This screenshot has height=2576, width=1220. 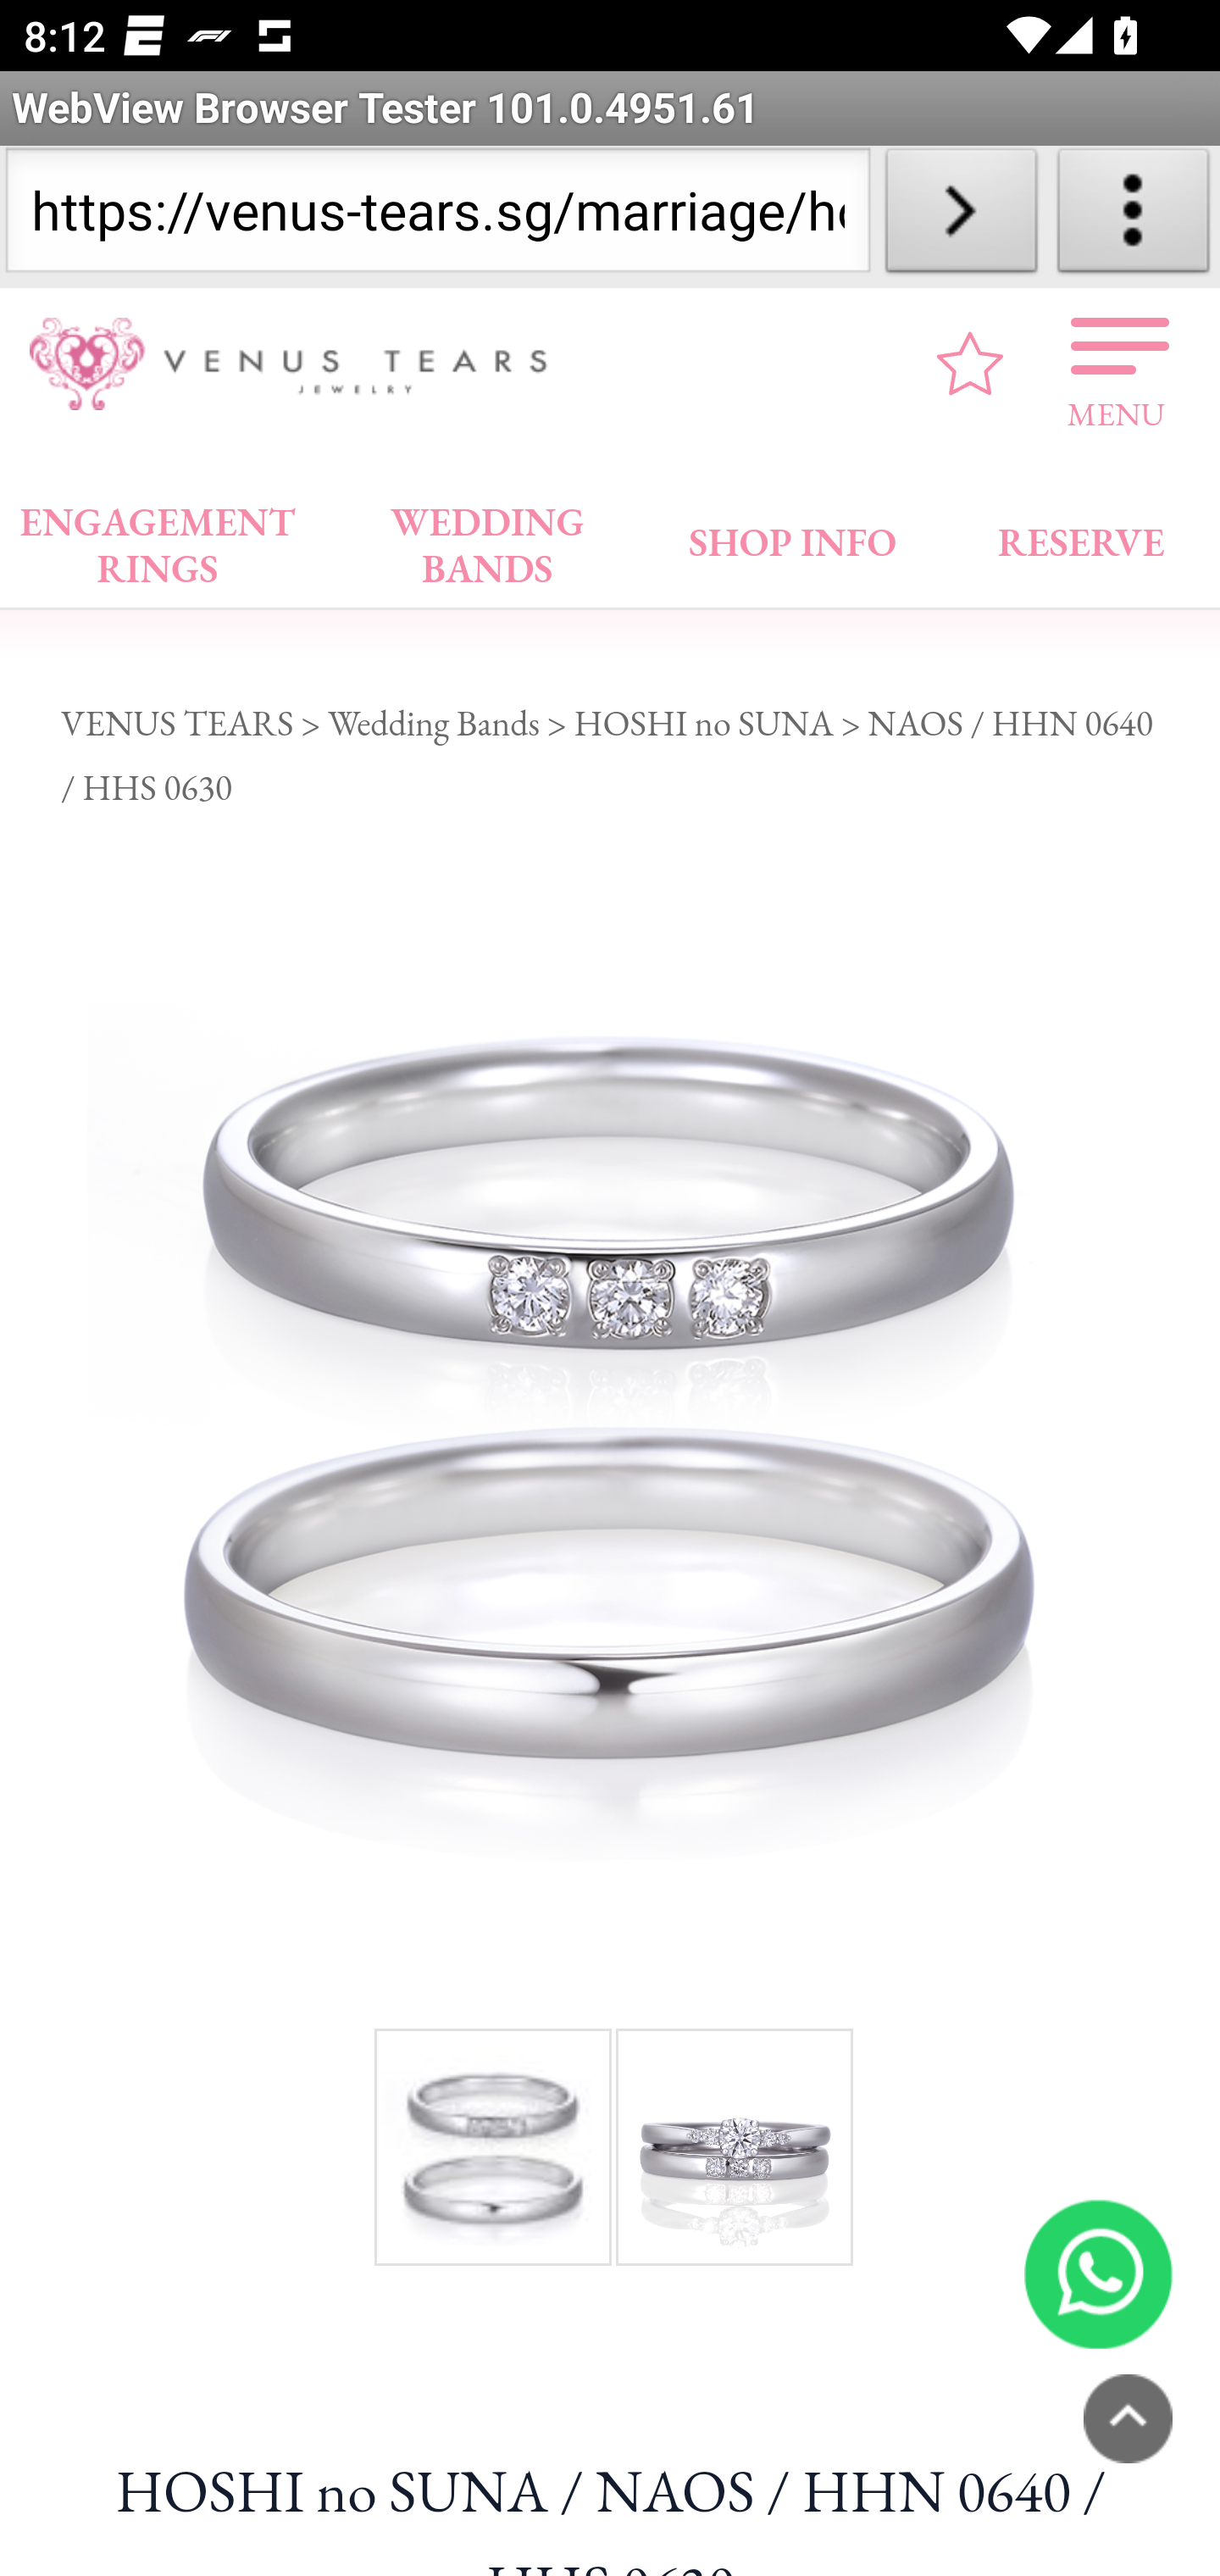 What do you see at coordinates (1128, 2418) in the screenshot?
I see `PAGETOP` at bounding box center [1128, 2418].